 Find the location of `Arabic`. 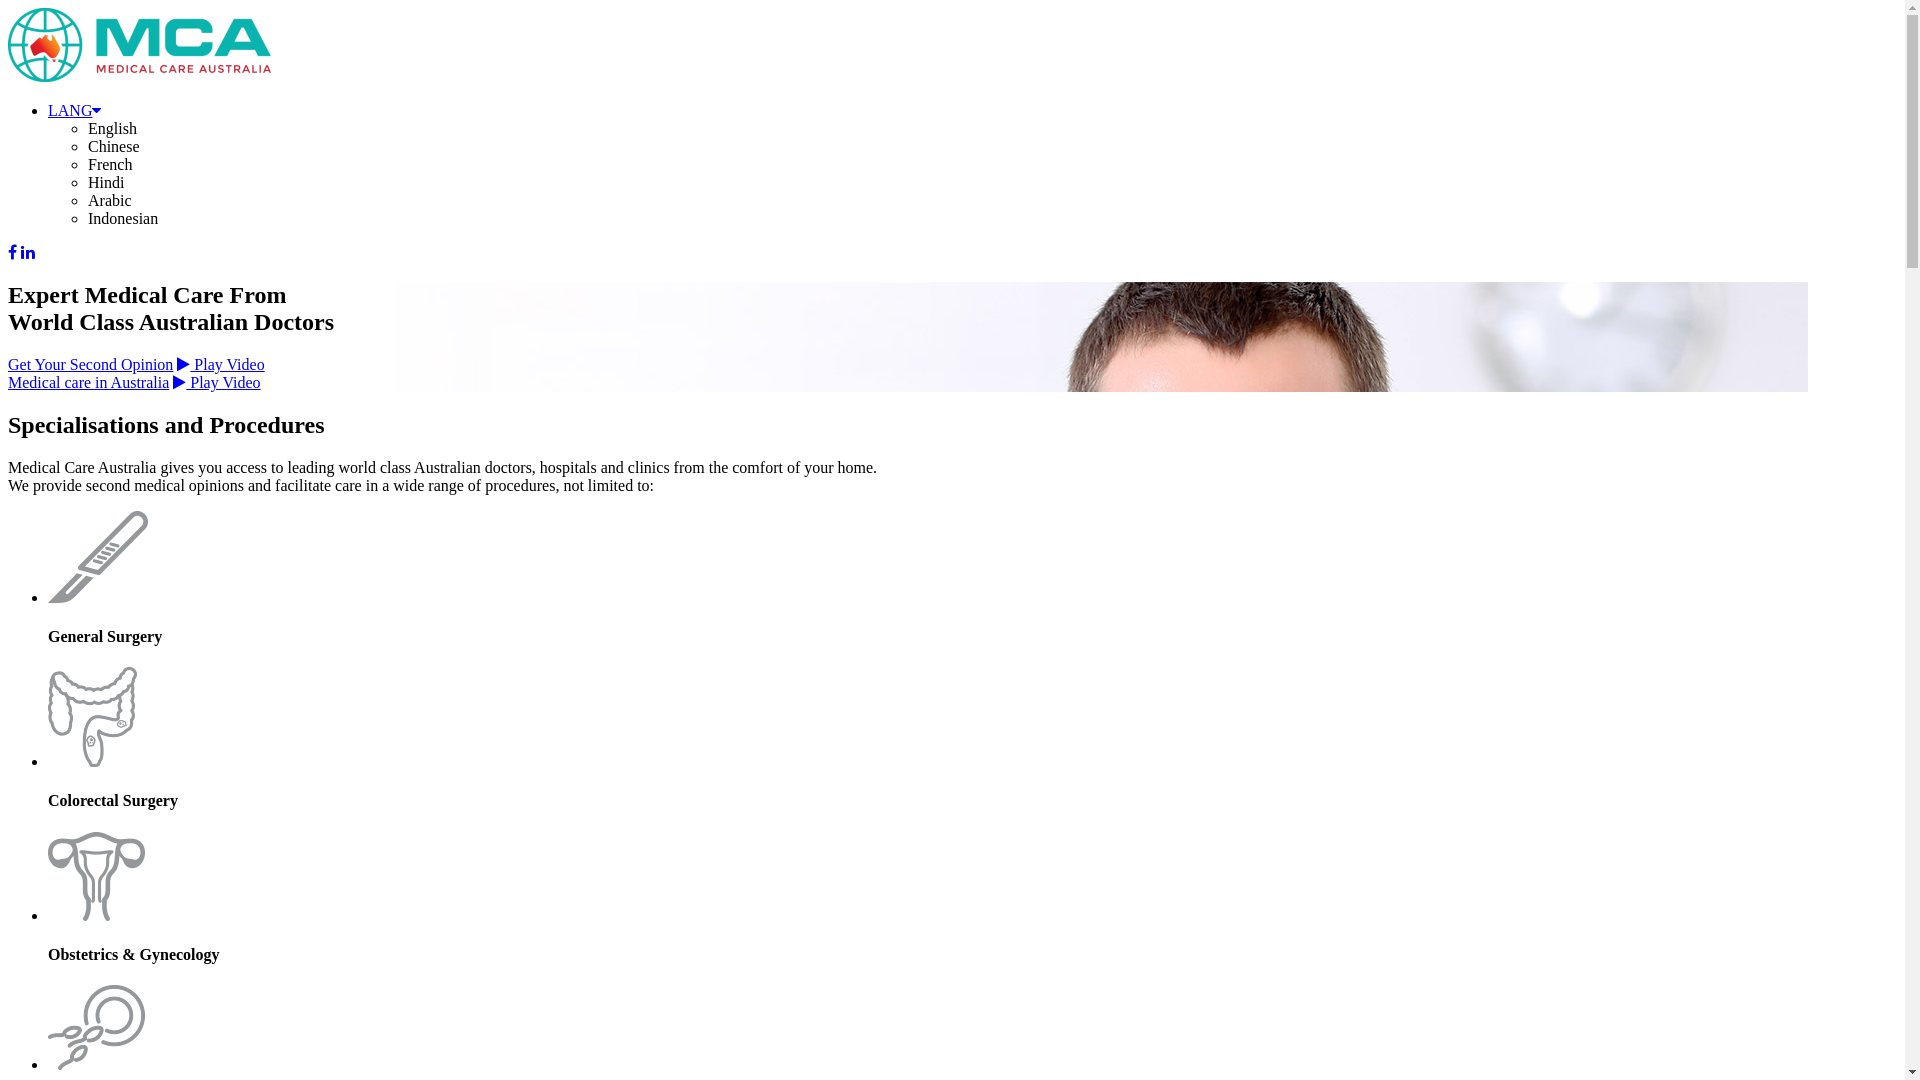

Arabic is located at coordinates (110, 200).